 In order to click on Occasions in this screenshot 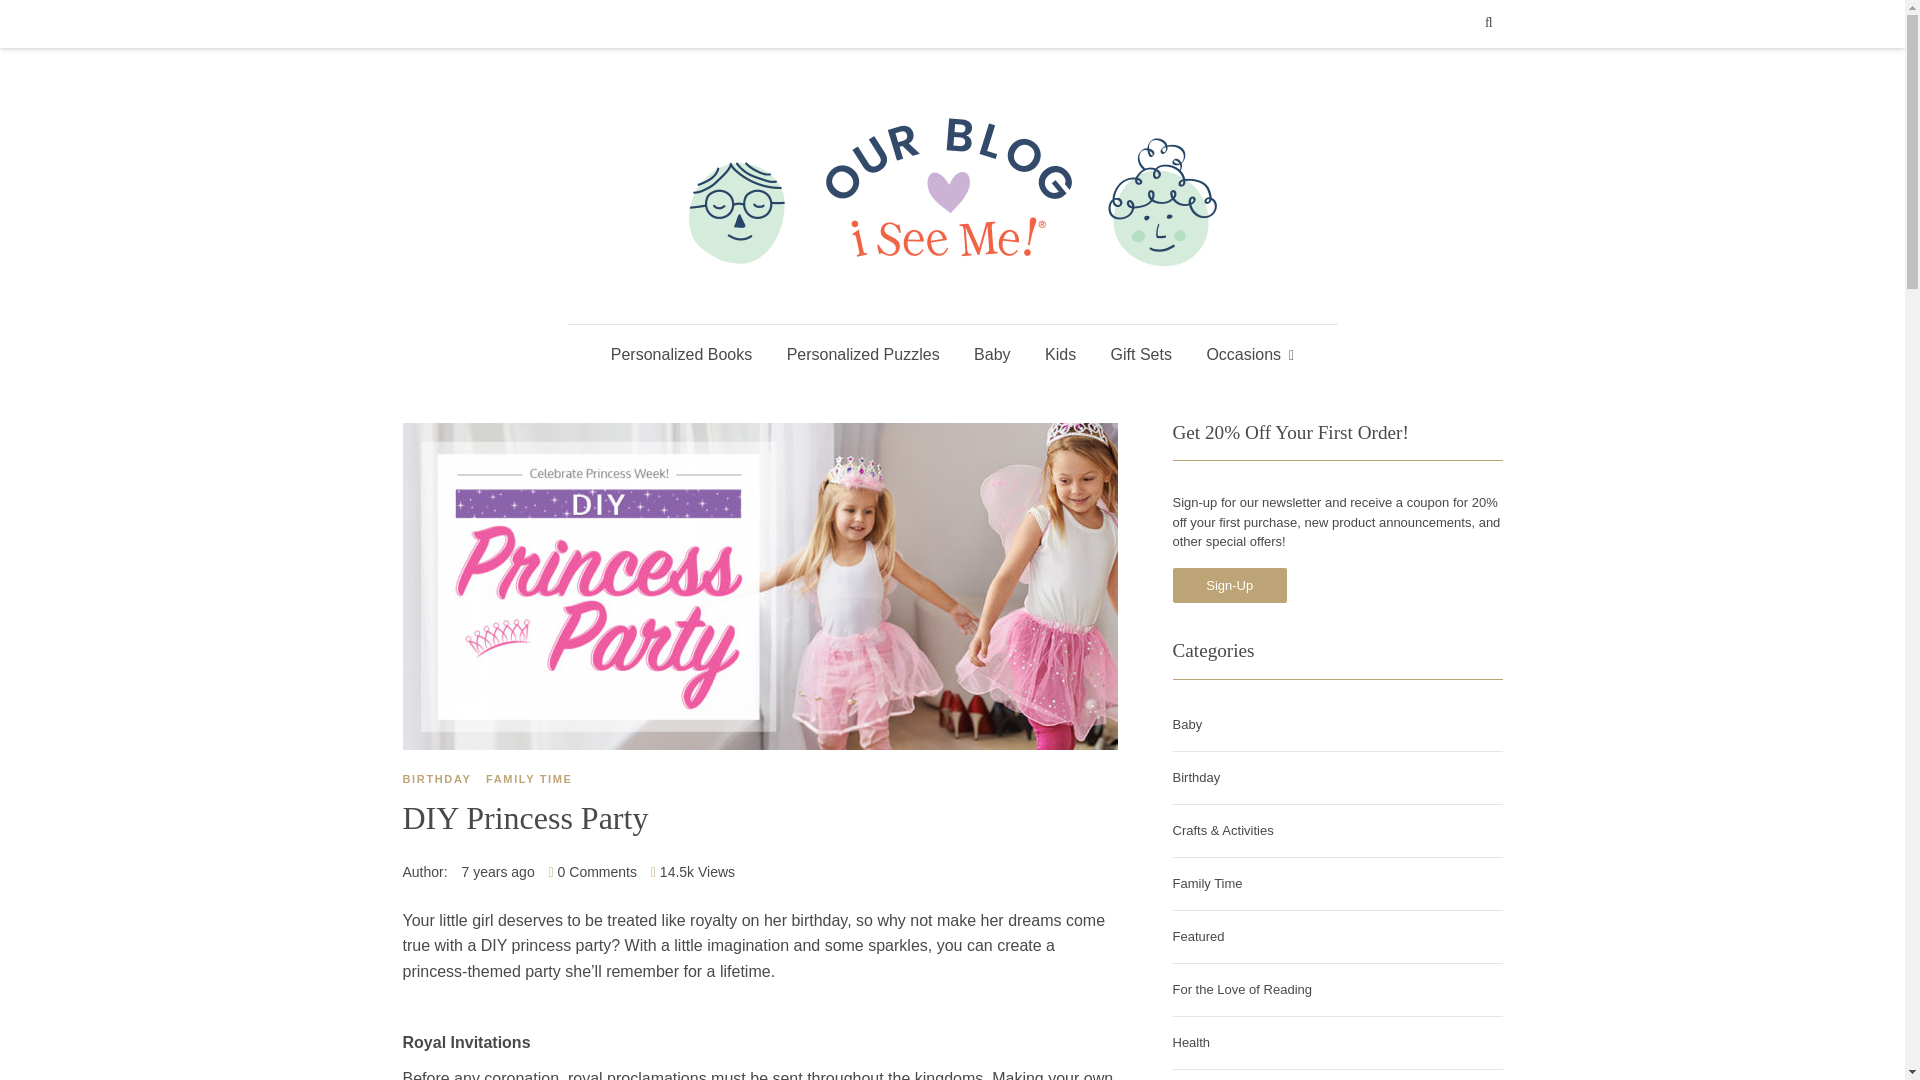, I will do `click(1250, 355)`.